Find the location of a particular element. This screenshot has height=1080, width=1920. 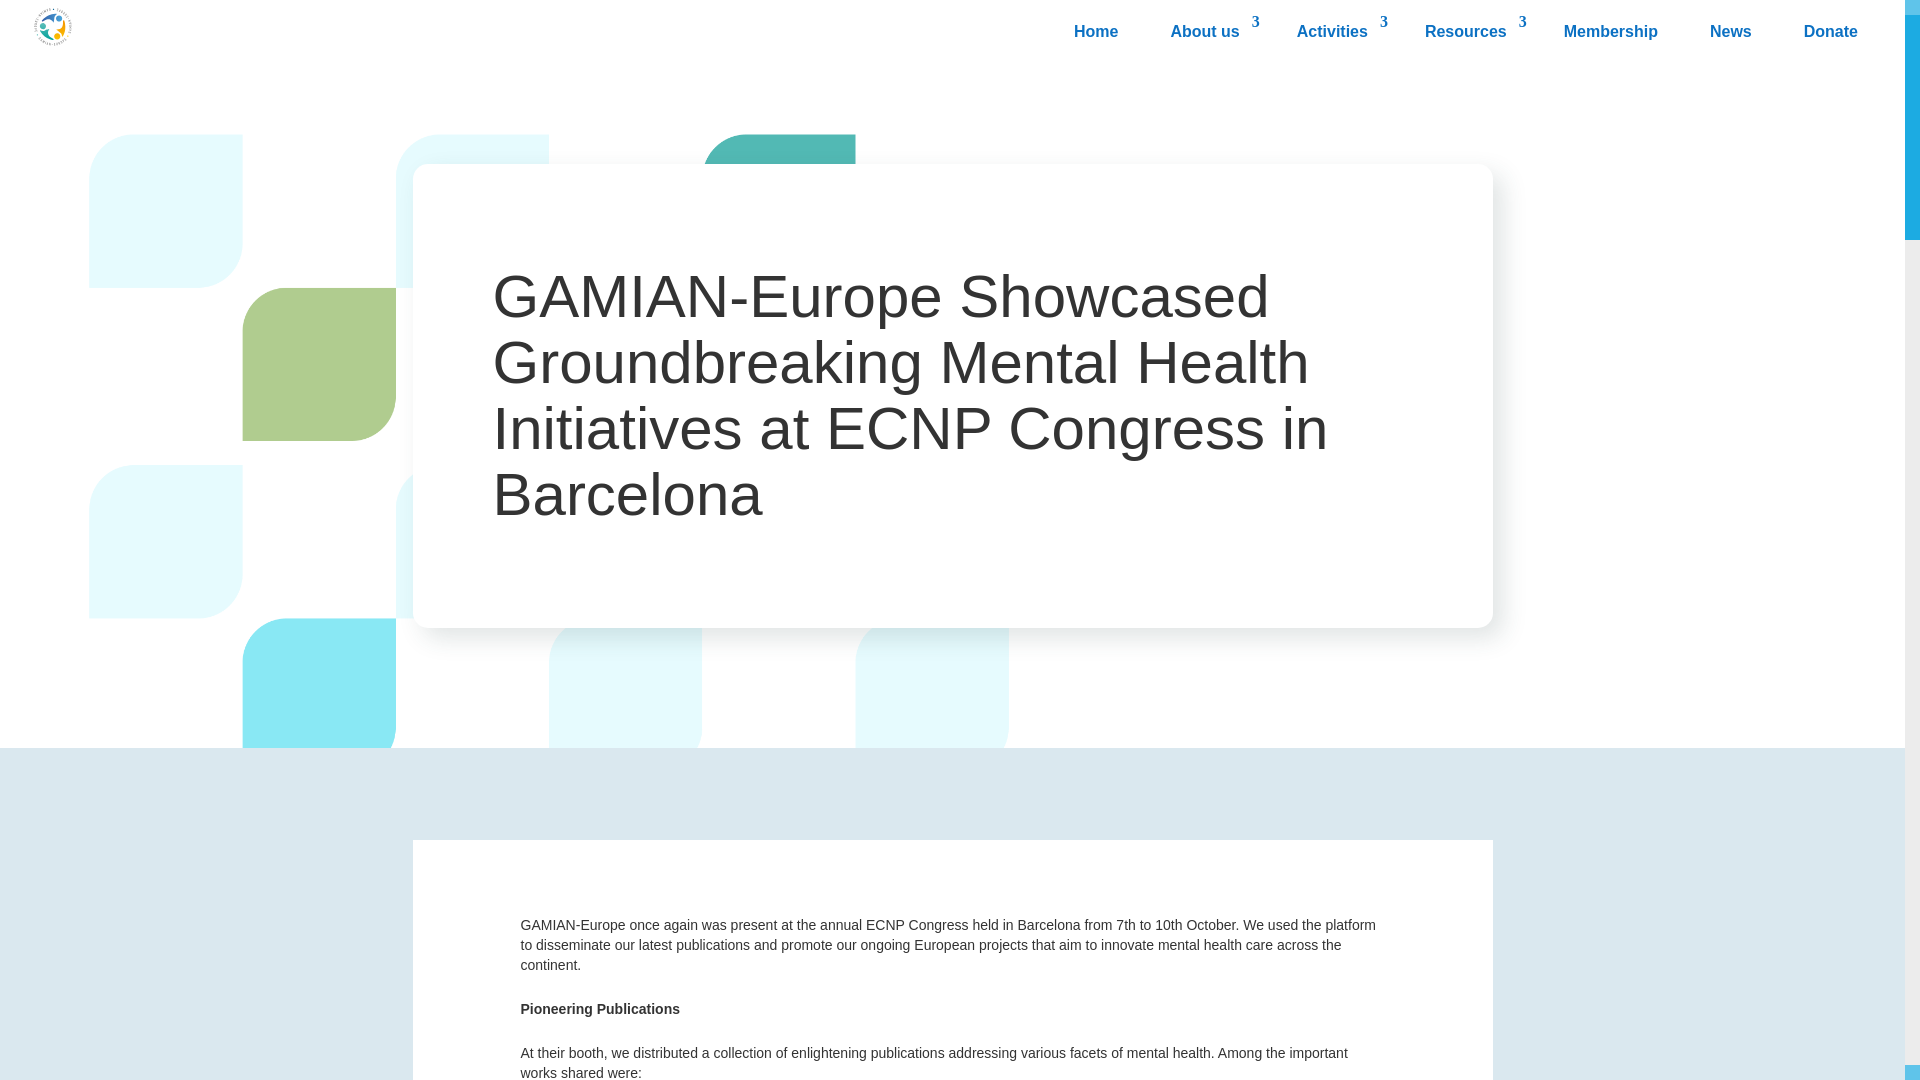

Home is located at coordinates (1096, 34).